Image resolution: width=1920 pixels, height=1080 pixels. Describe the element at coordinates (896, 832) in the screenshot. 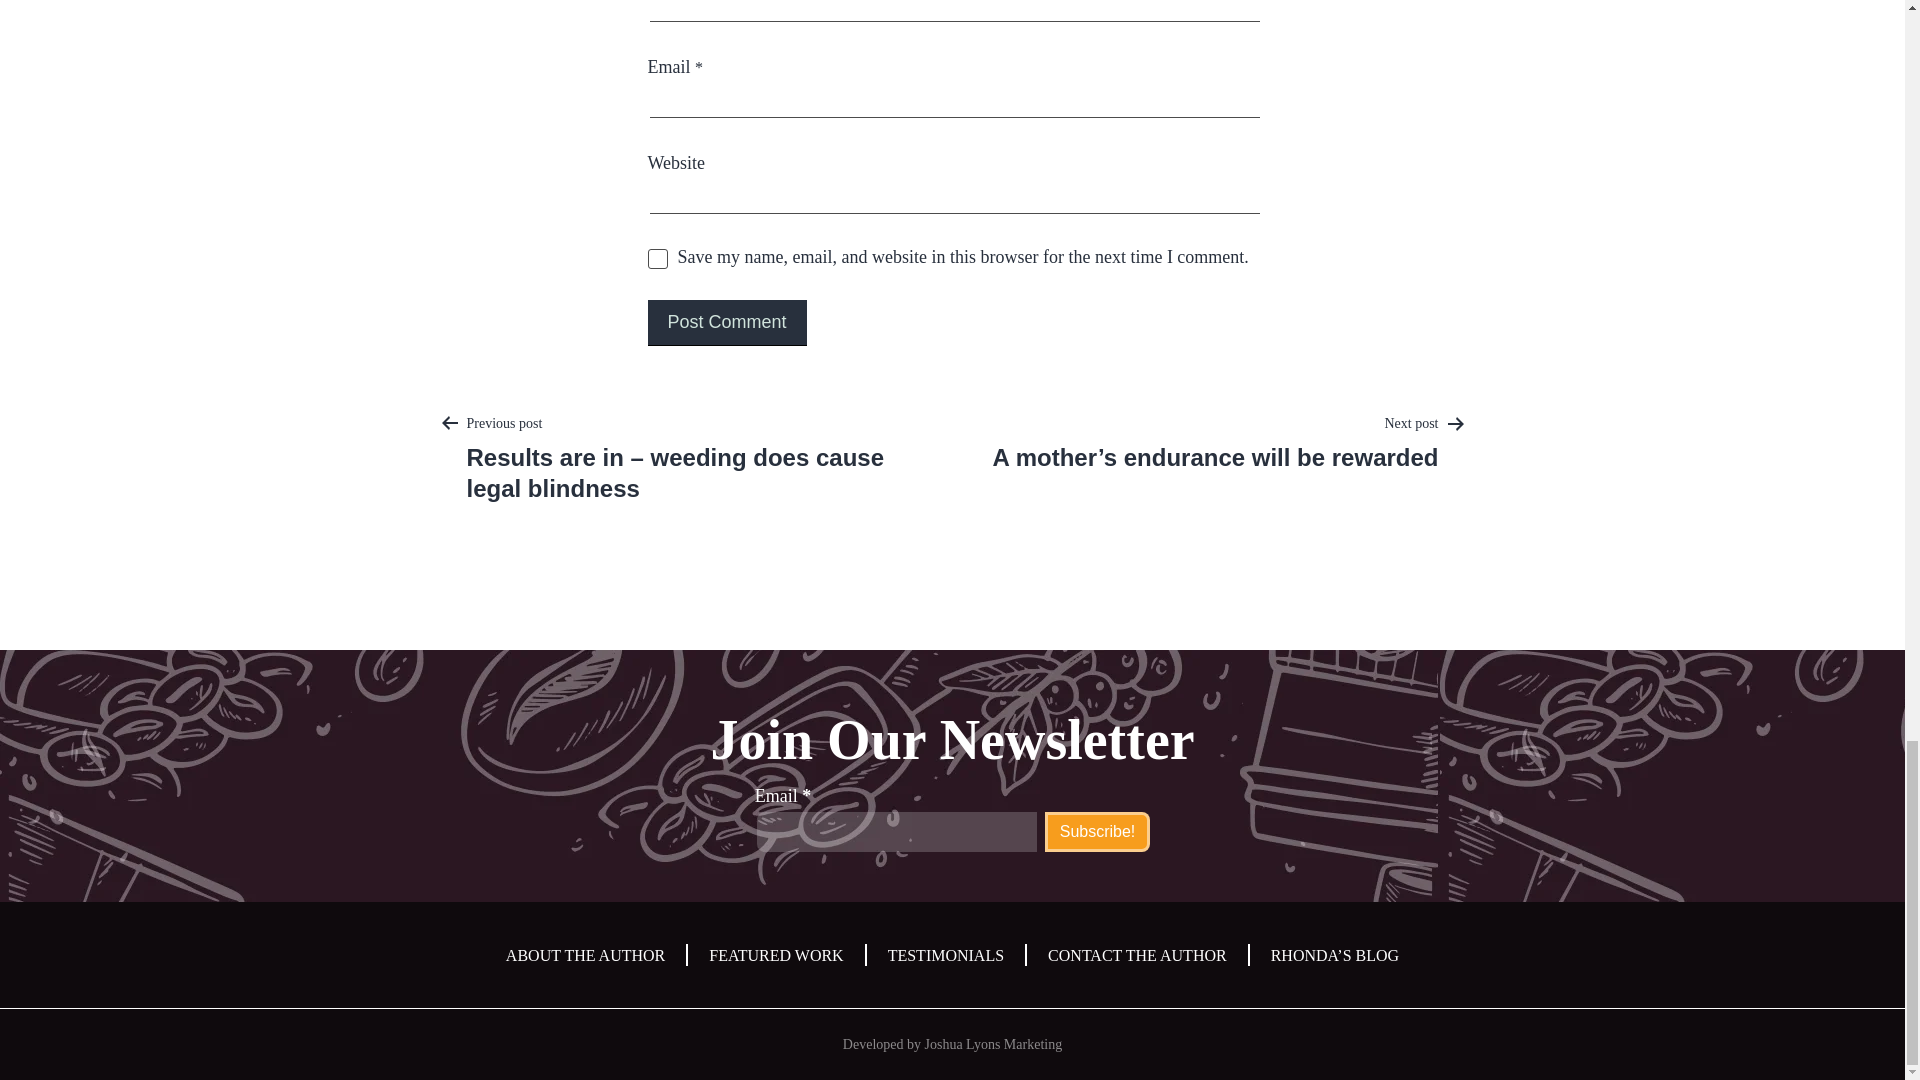

I see `Email` at that location.